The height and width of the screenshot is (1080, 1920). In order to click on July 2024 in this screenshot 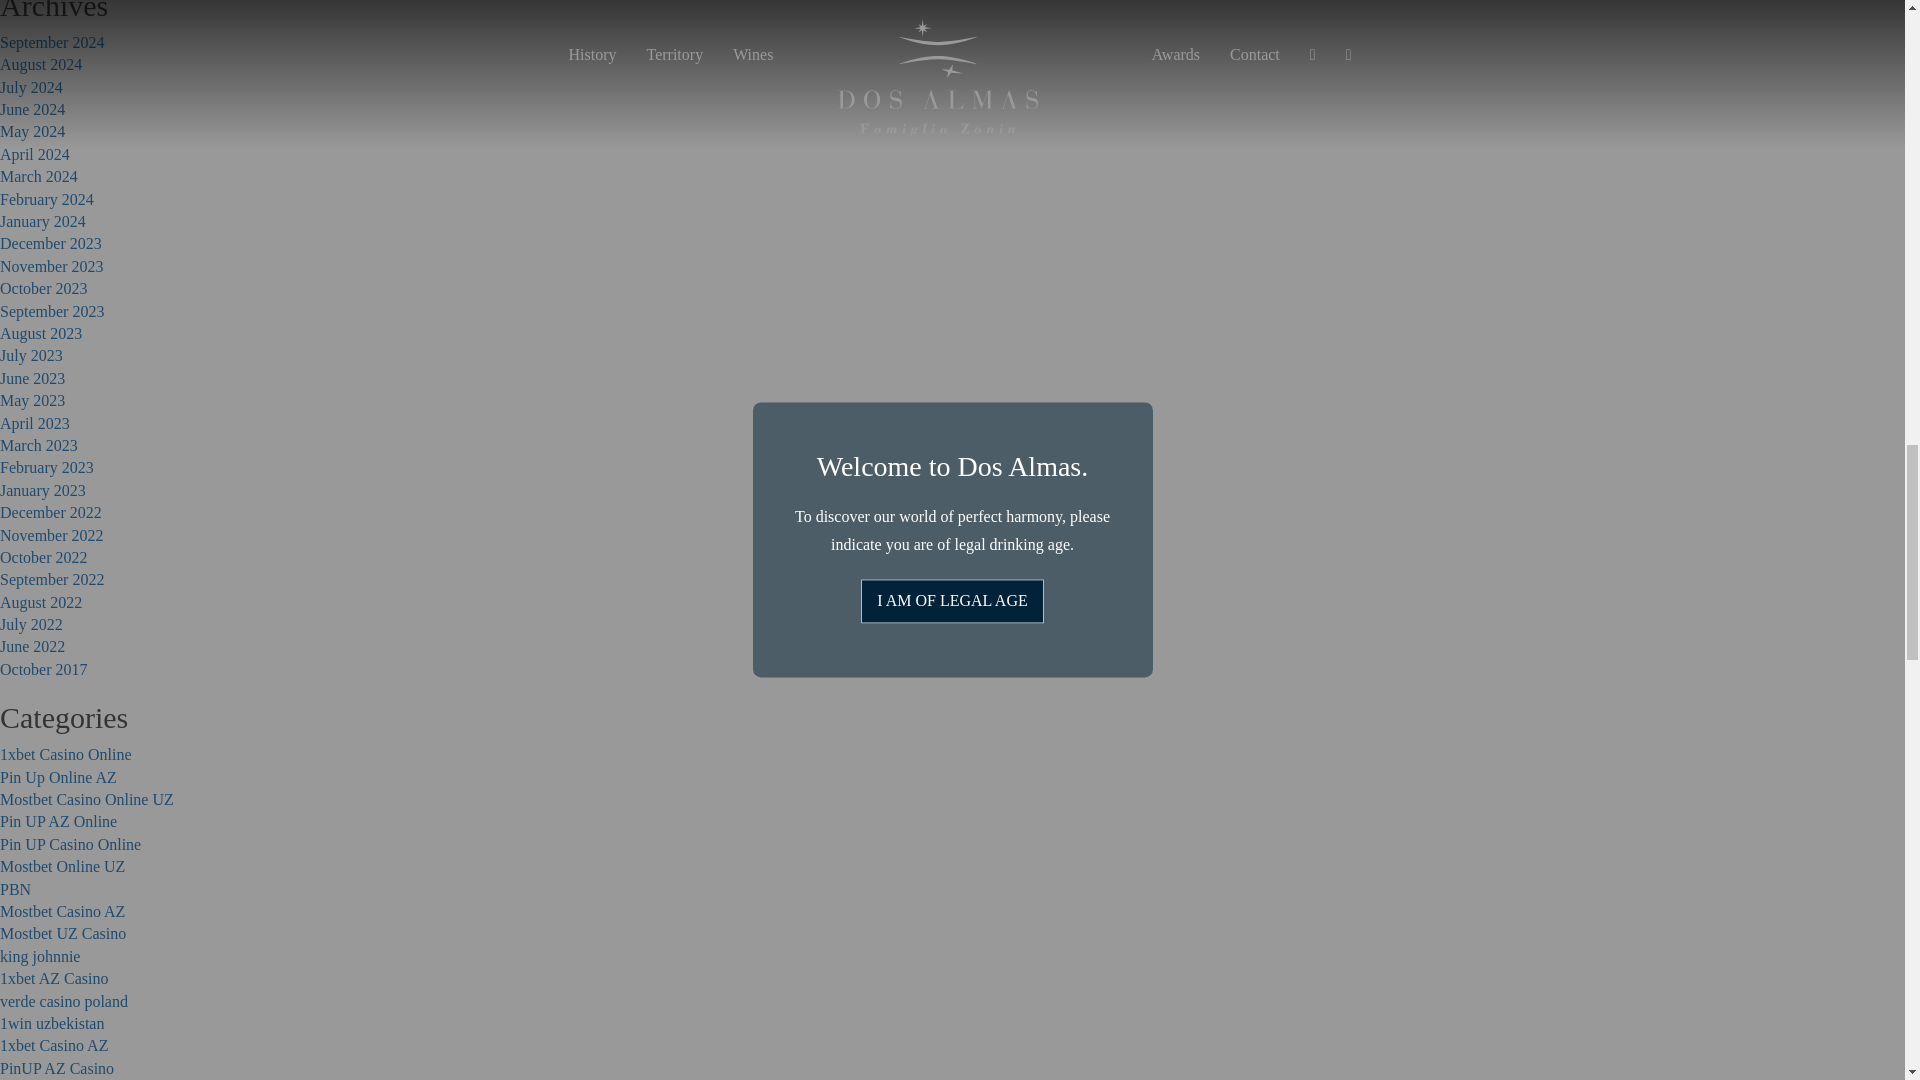, I will do `click(32, 87)`.